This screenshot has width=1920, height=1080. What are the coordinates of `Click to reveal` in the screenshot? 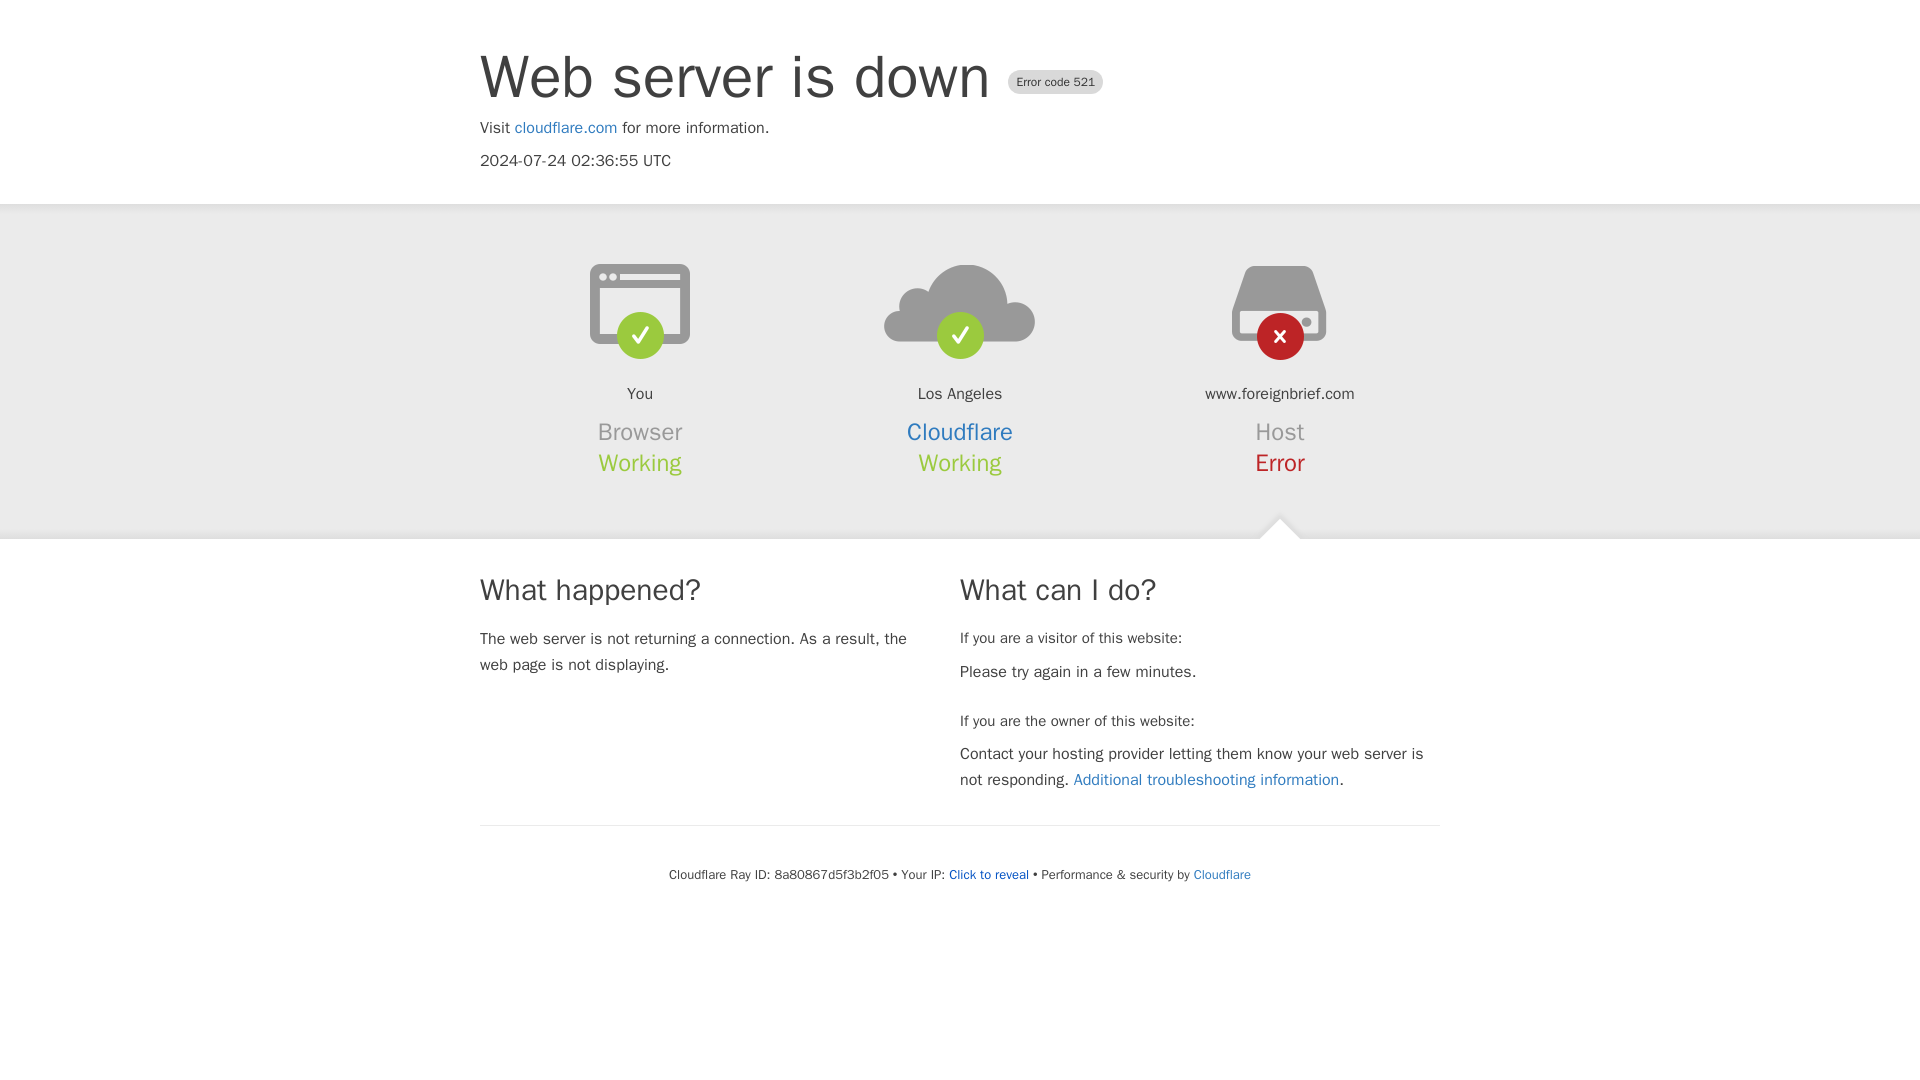 It's located at (988, 875).